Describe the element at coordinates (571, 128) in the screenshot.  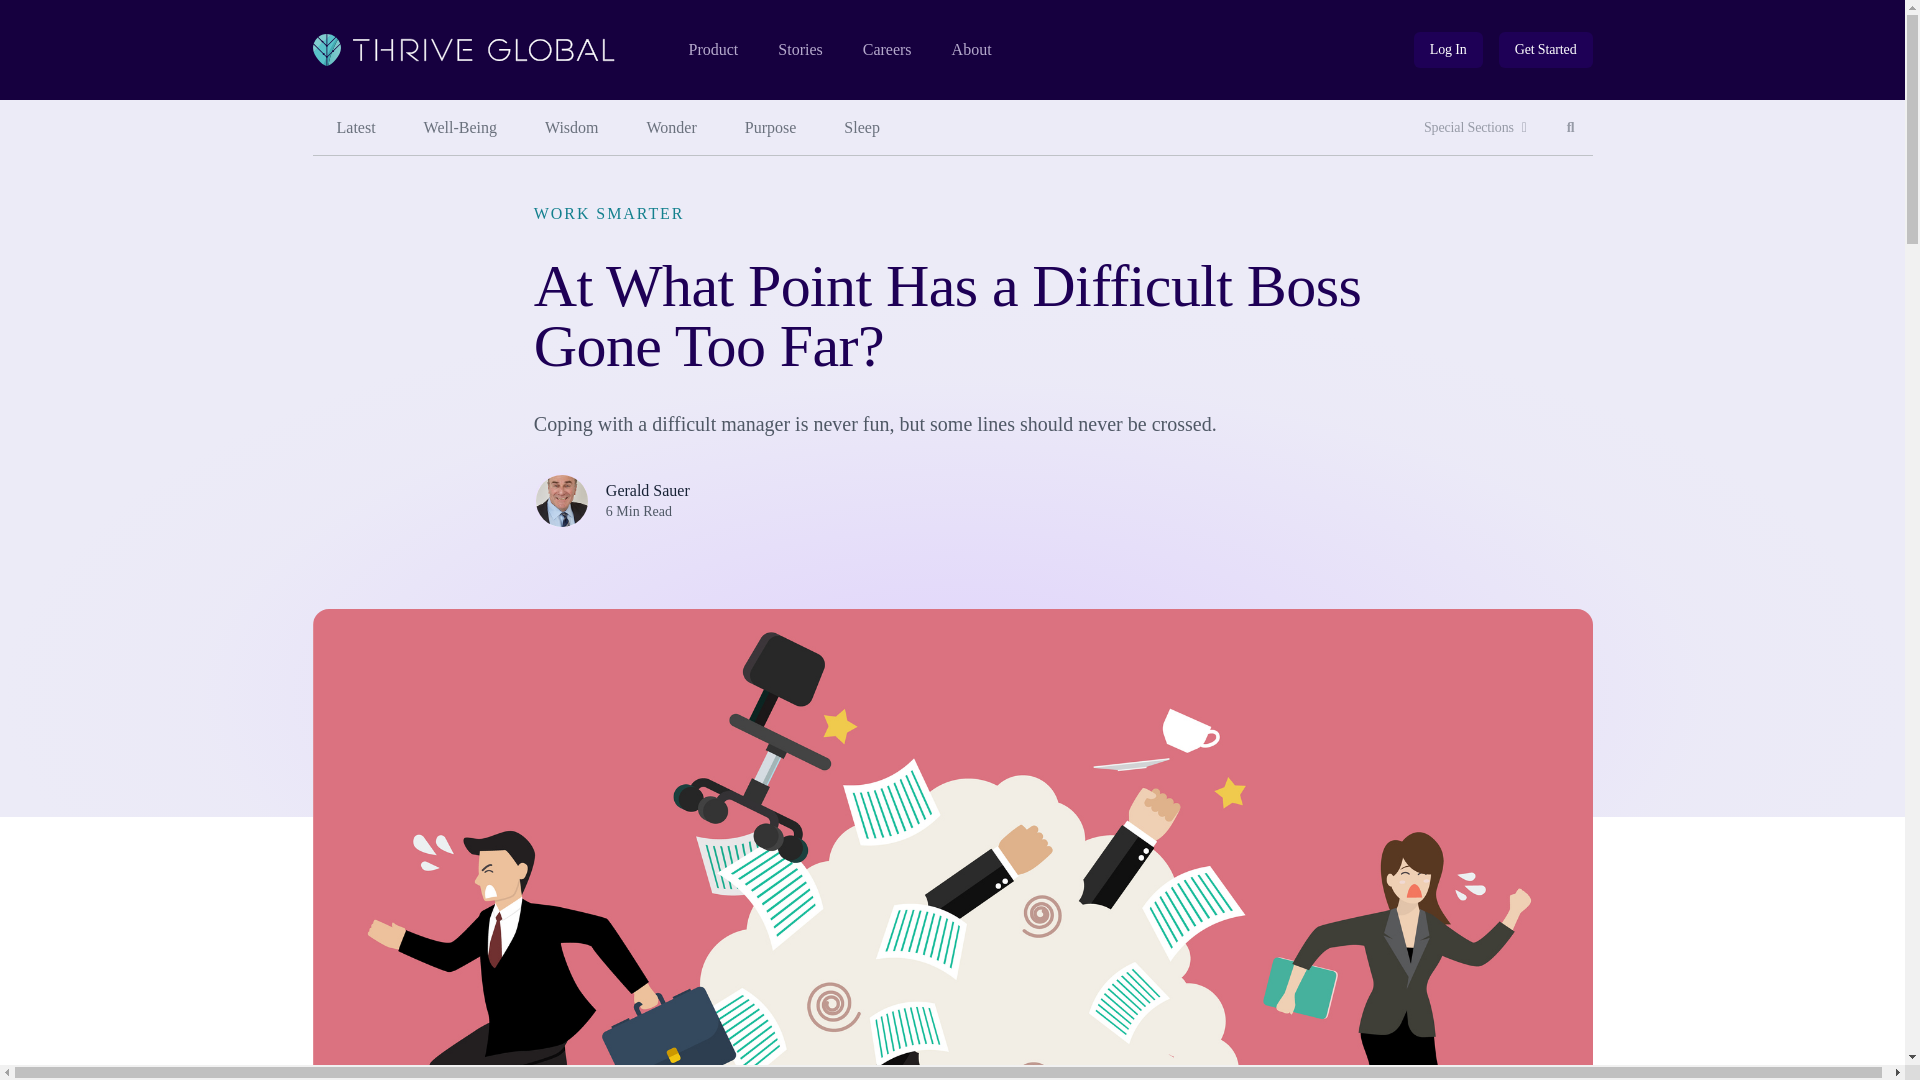
I see `Wonder` at that location.